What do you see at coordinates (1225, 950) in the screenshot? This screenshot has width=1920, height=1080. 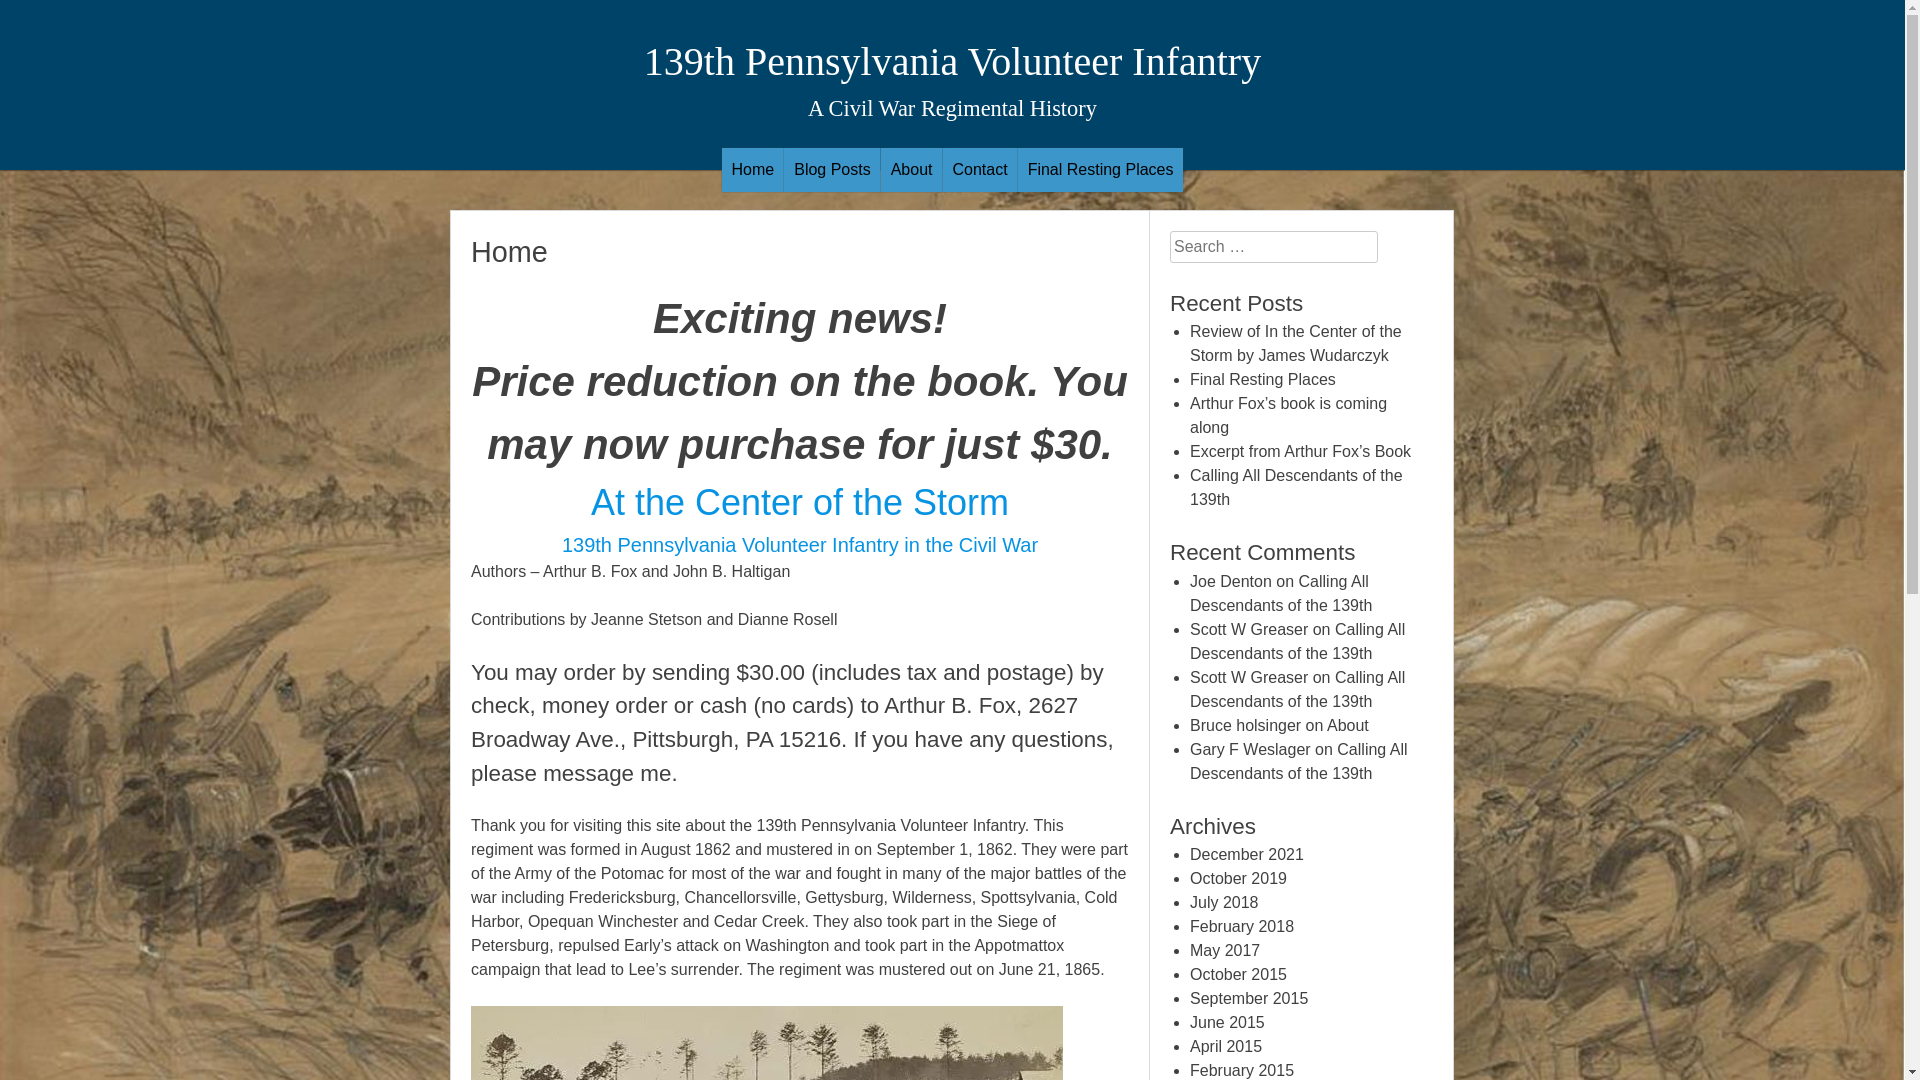 I see `May 2017` at bounding box center [1225, 950].